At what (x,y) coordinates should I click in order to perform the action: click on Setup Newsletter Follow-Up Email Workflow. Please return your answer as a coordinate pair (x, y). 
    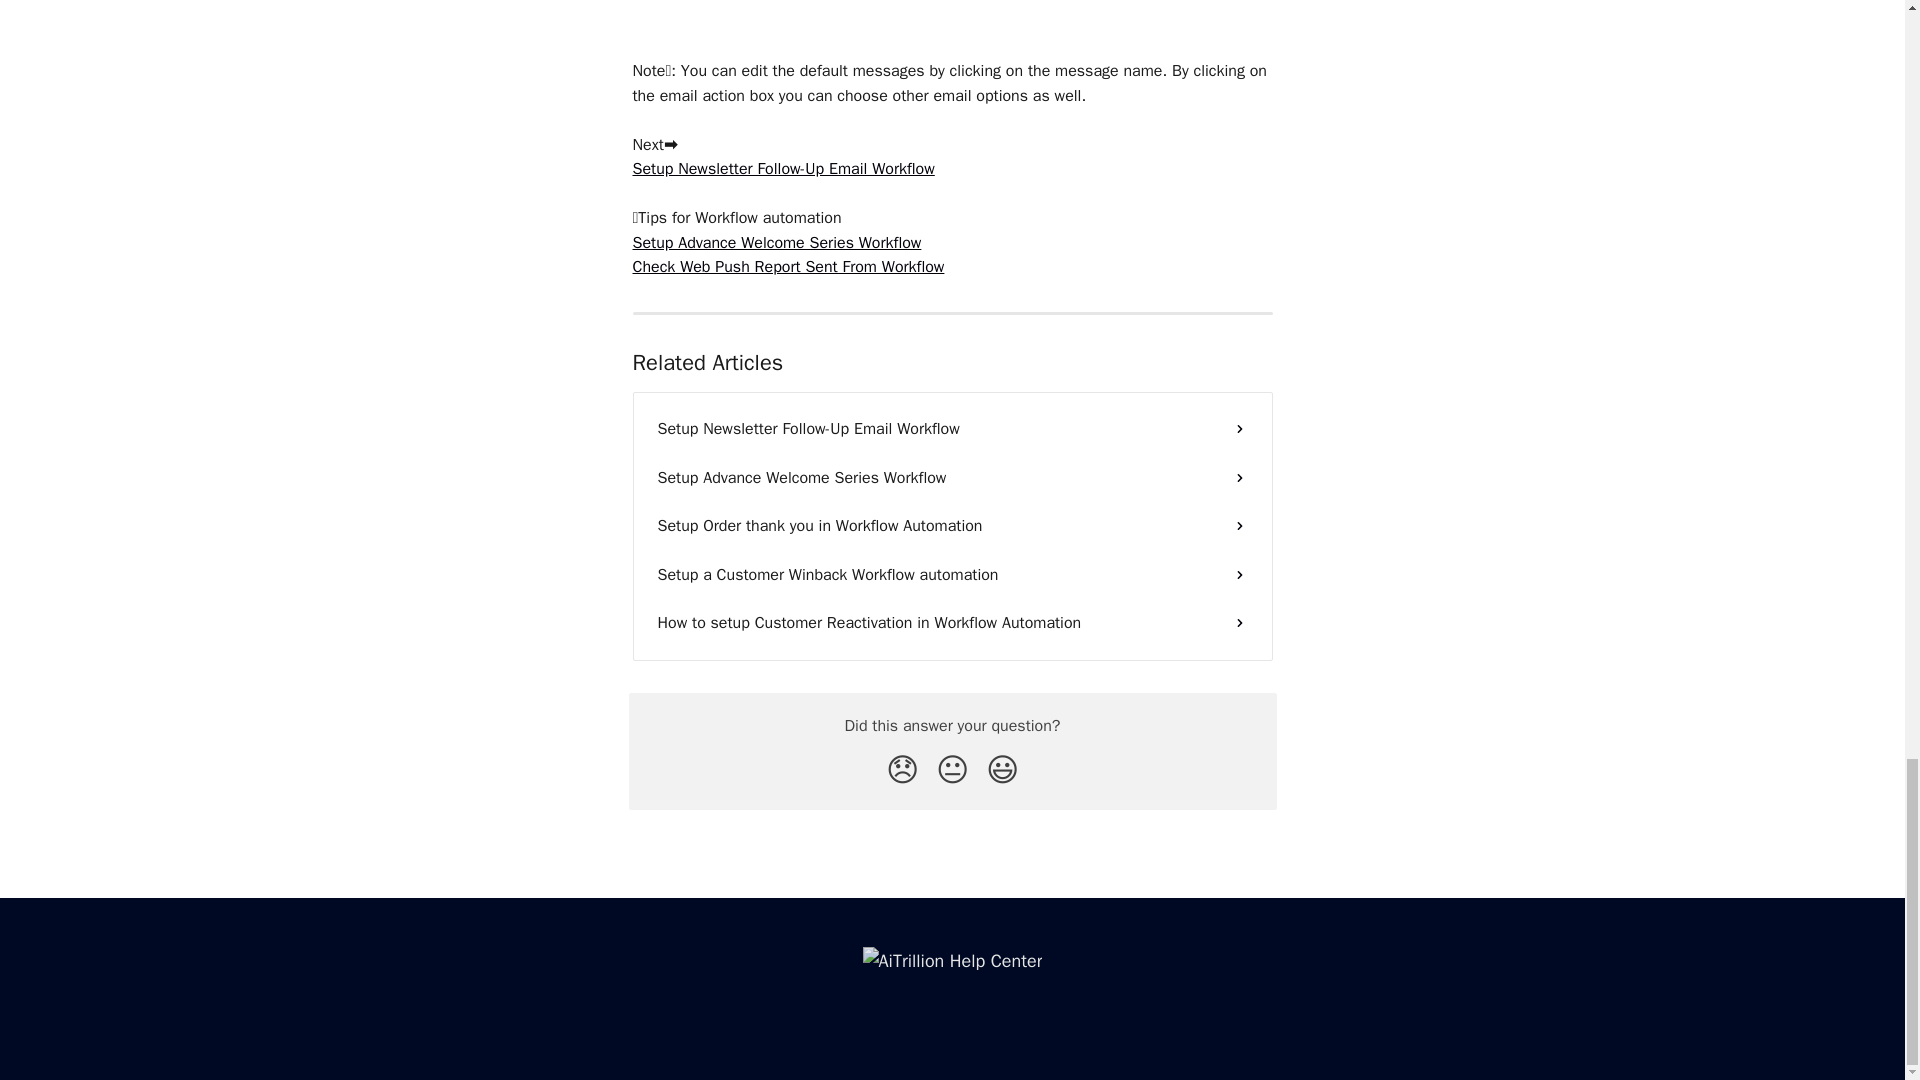
    Looking at the image, I should click on (952, 428).